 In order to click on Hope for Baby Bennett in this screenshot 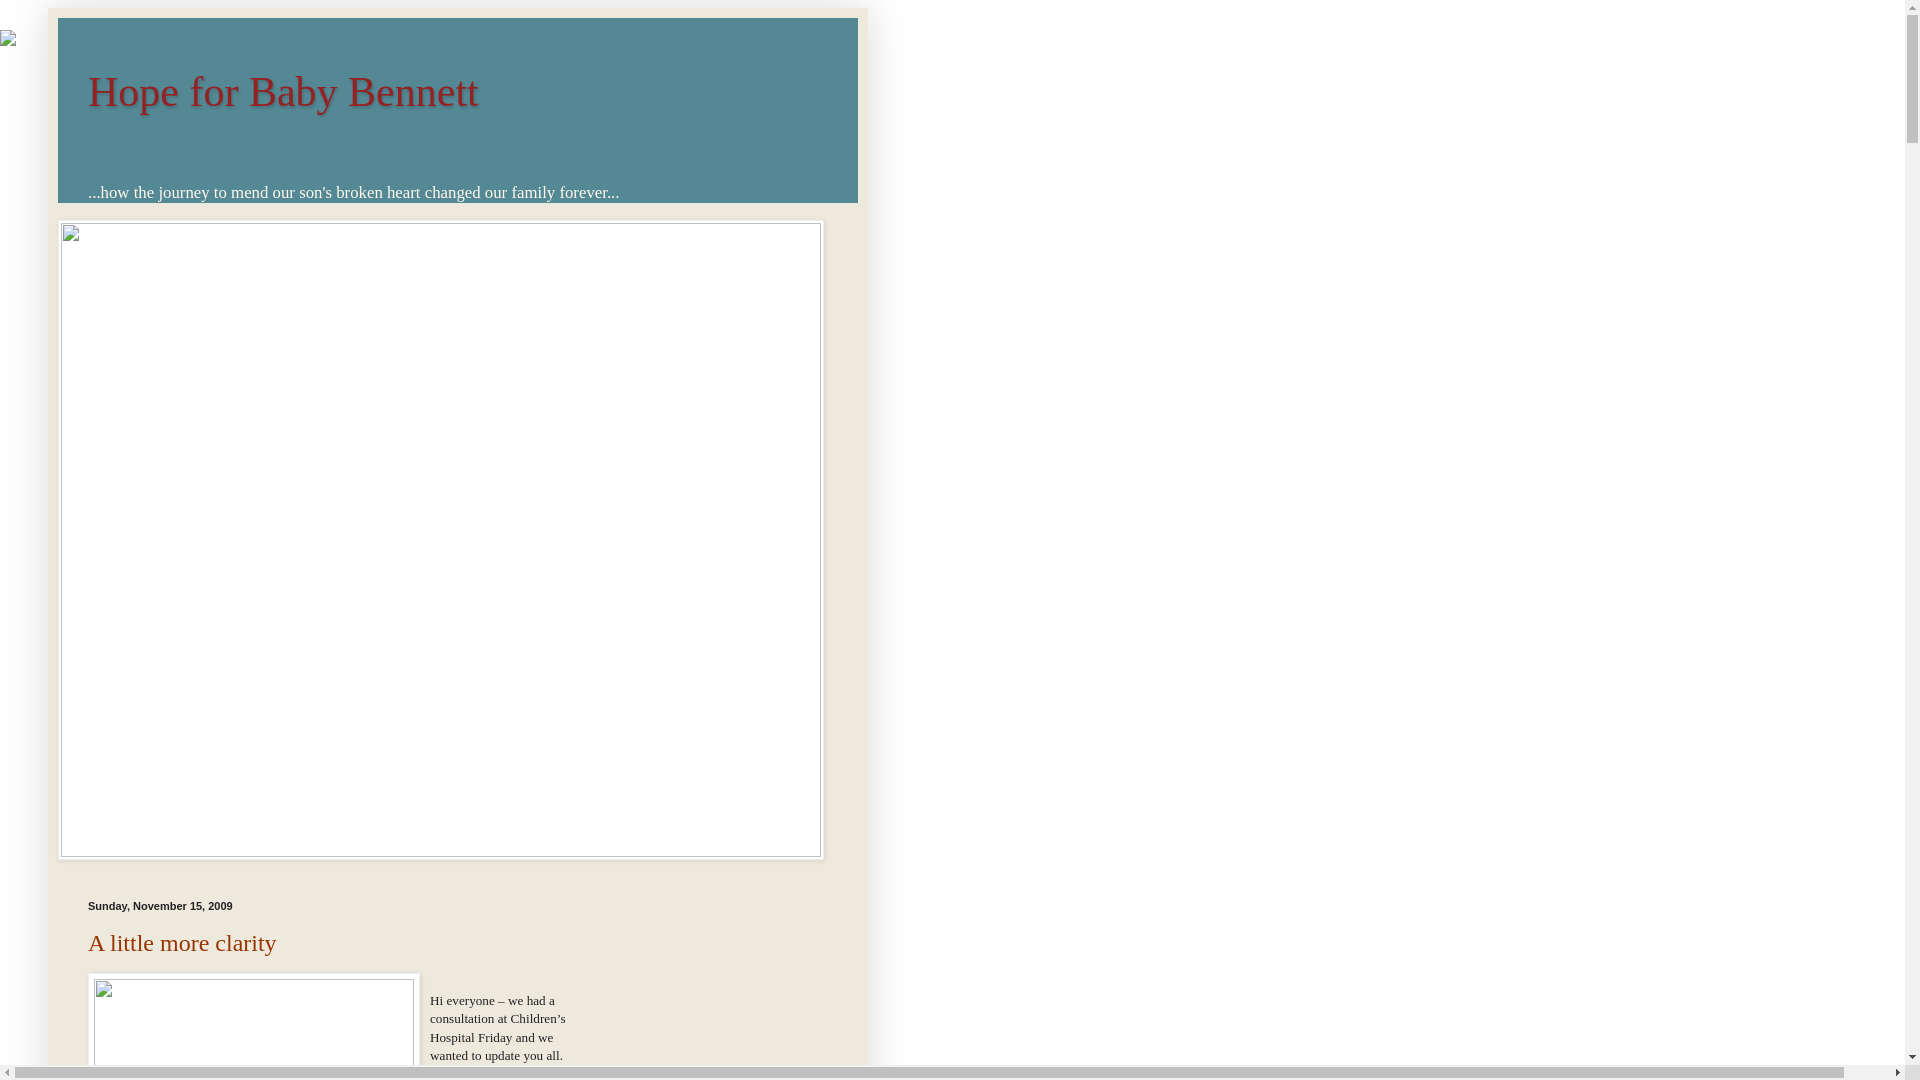, I will do `click(283, 92)`.